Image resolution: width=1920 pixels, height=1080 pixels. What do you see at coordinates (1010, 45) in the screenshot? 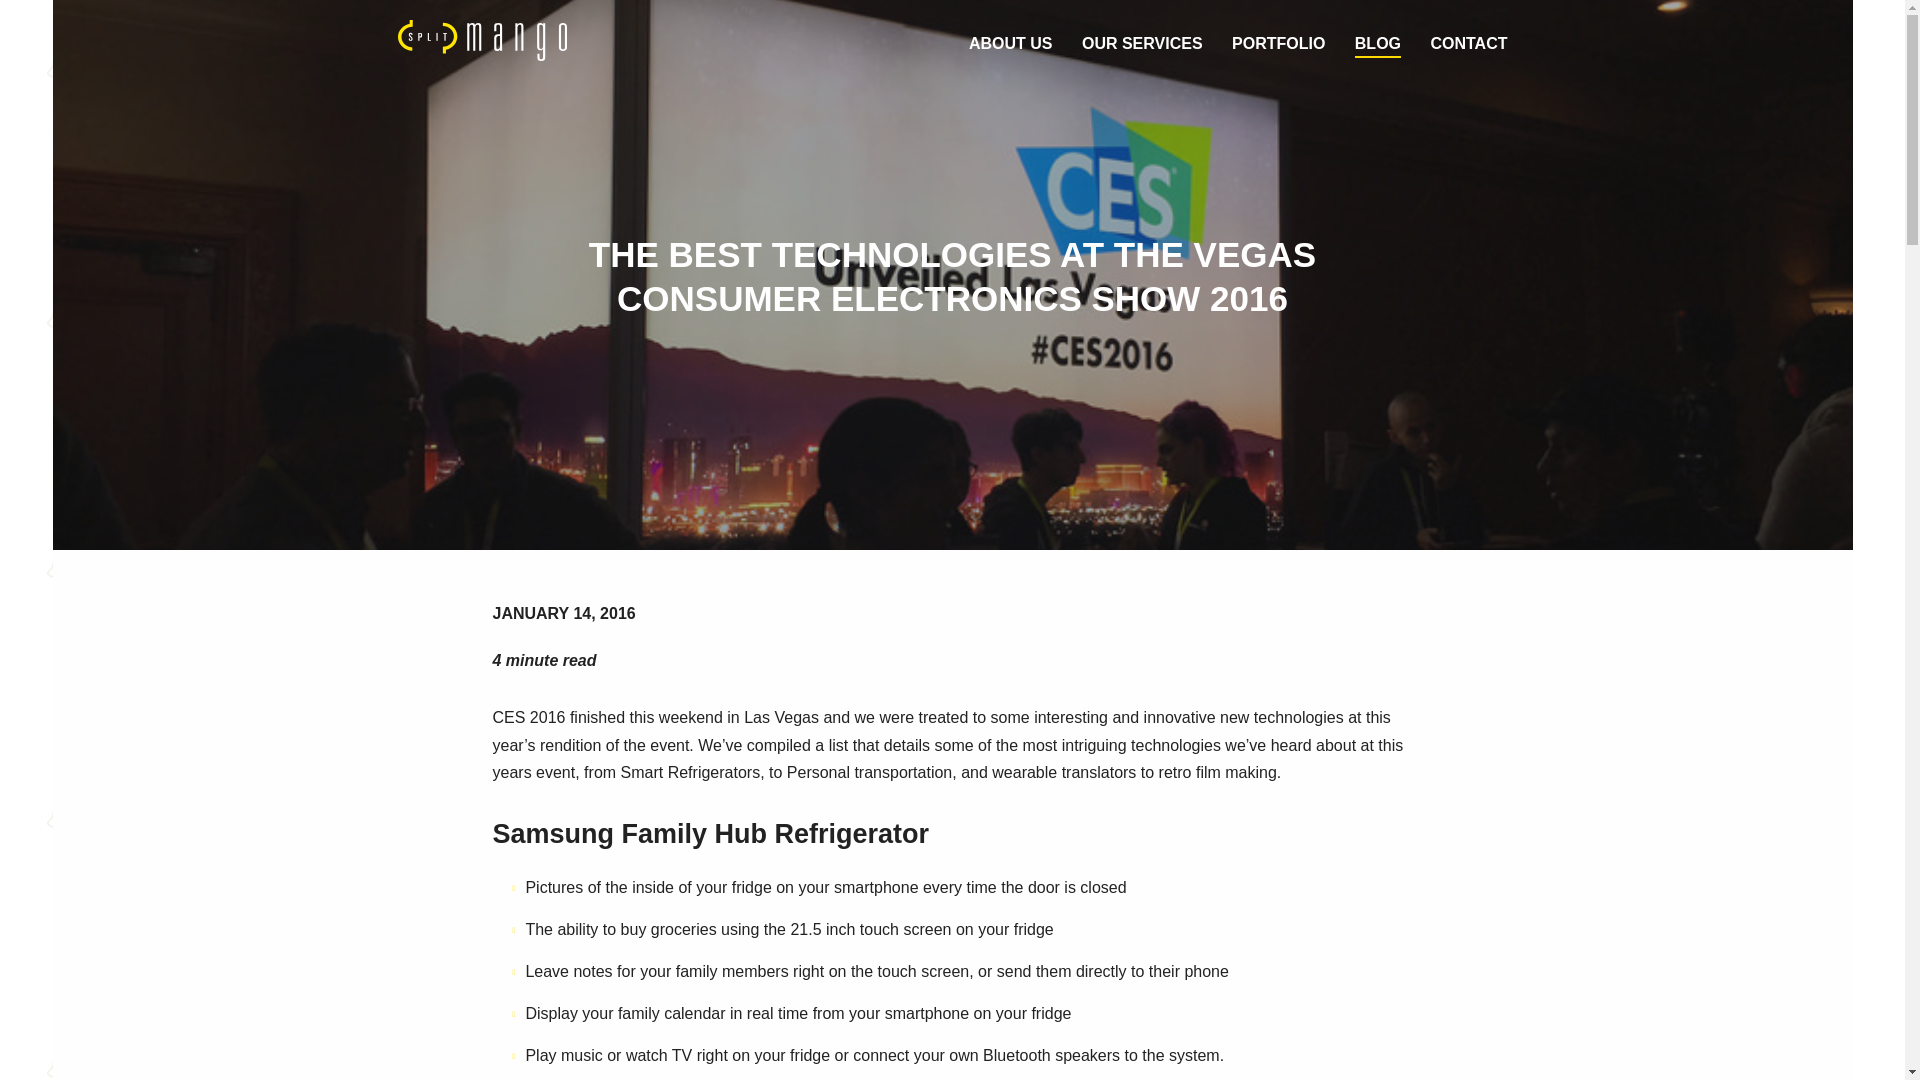
I see `ABOUT US` at bounding box center [1010, 45].